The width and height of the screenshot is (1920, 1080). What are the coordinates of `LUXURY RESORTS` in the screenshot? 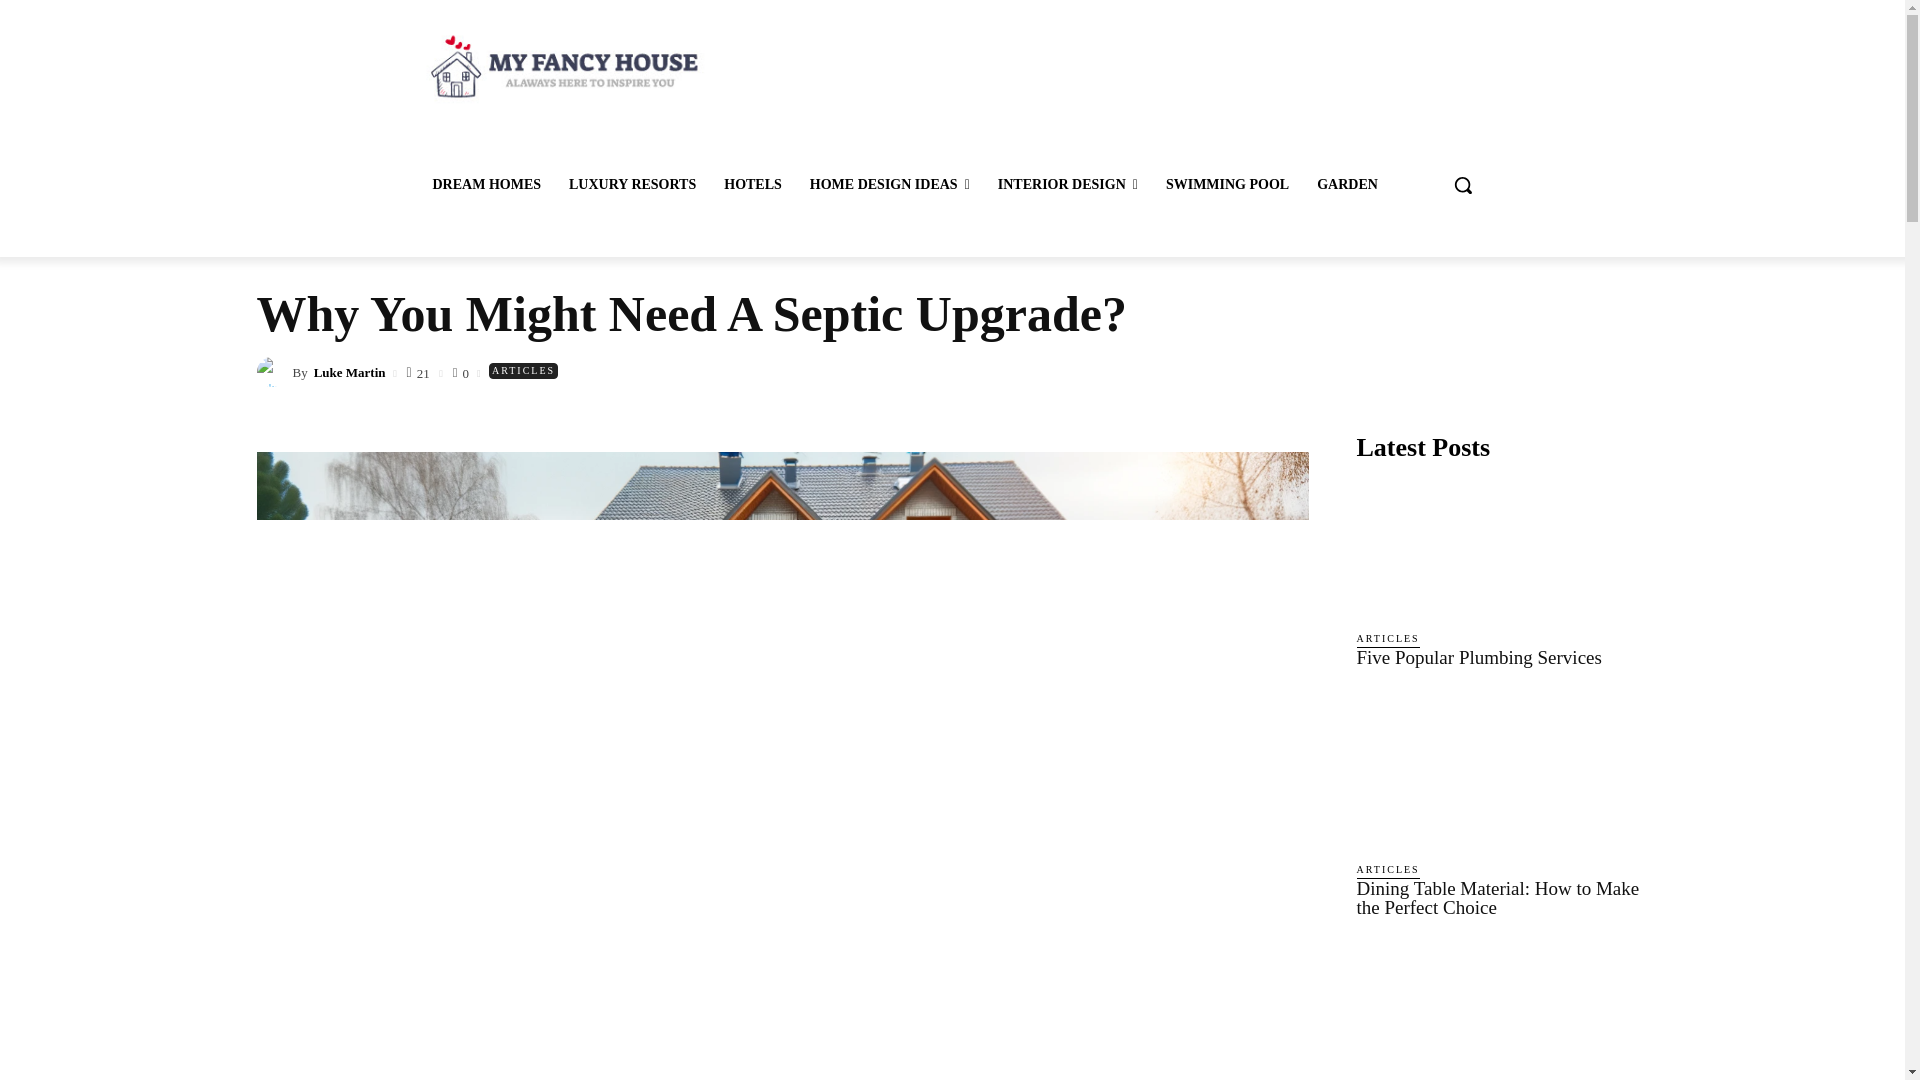 It's located at (632, 184).